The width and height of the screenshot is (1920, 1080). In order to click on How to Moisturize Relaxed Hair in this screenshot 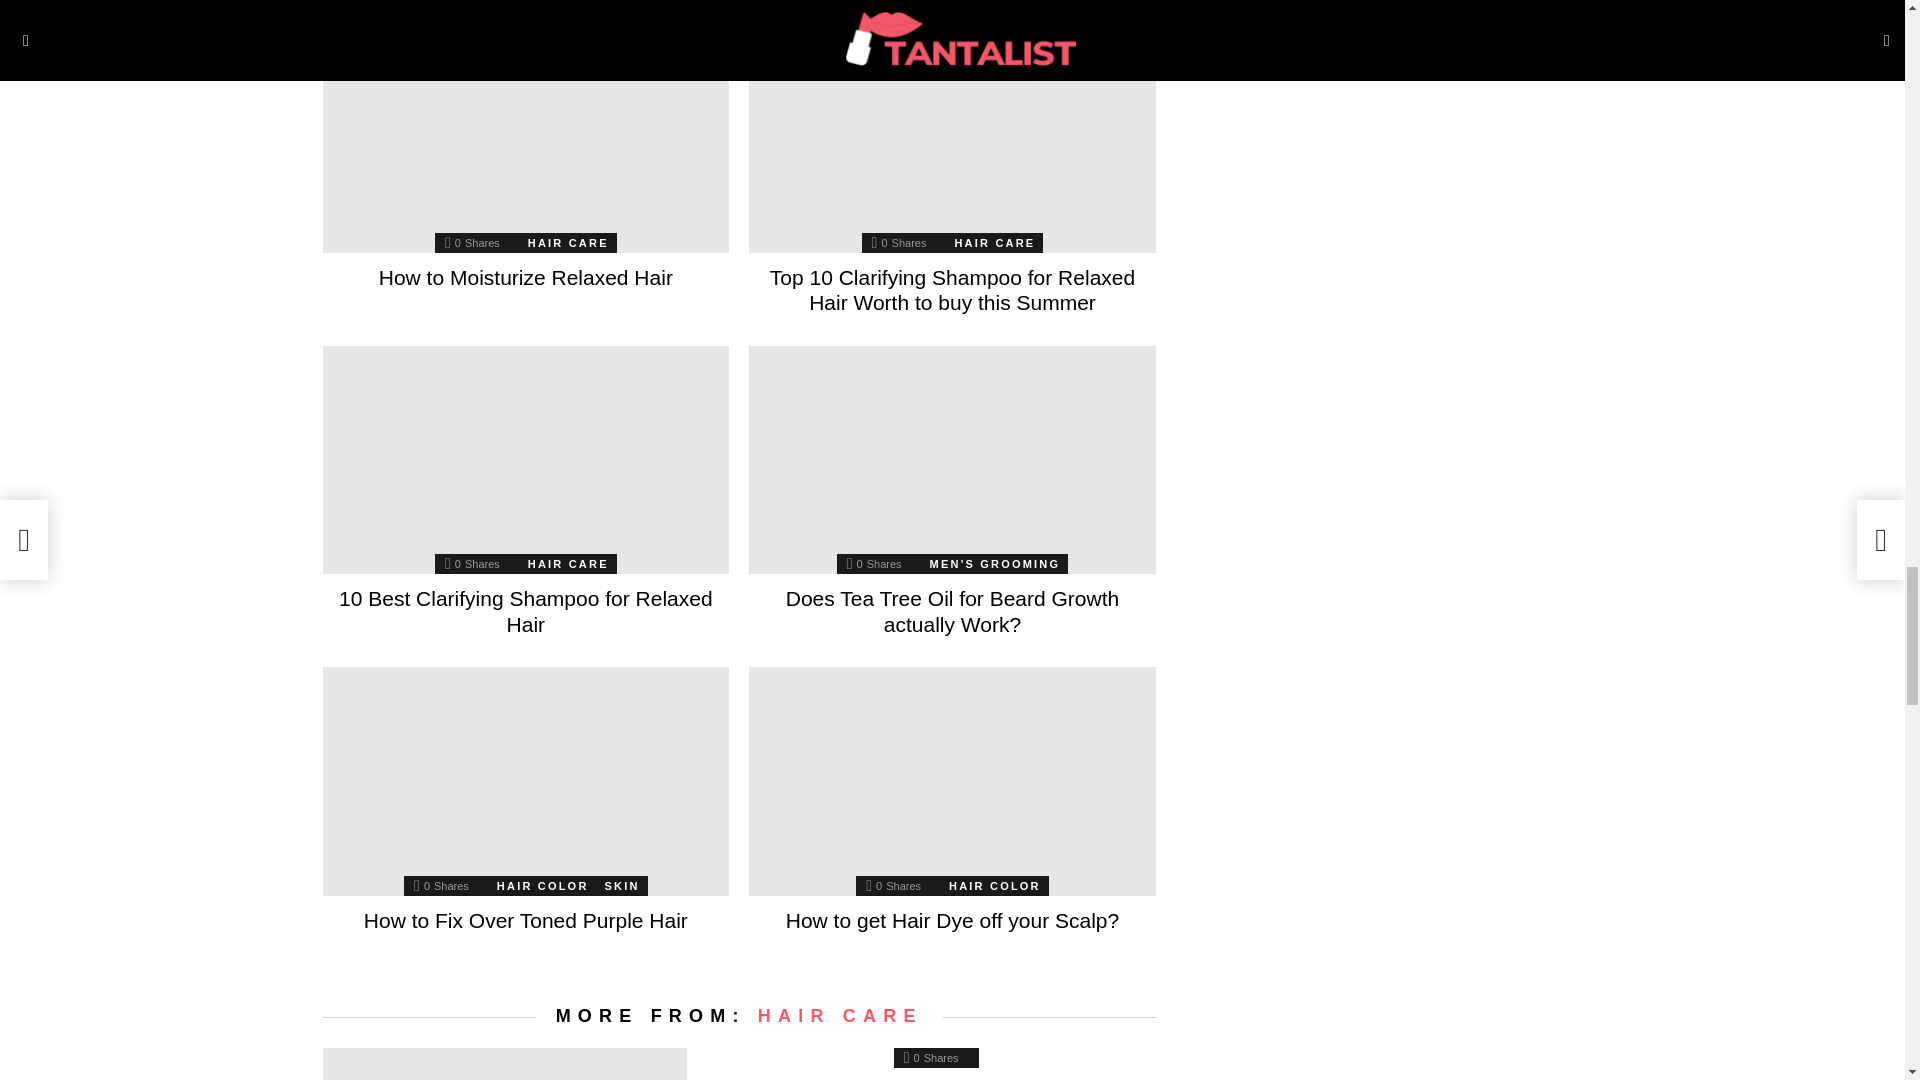, I will do `click(526, 277)`.